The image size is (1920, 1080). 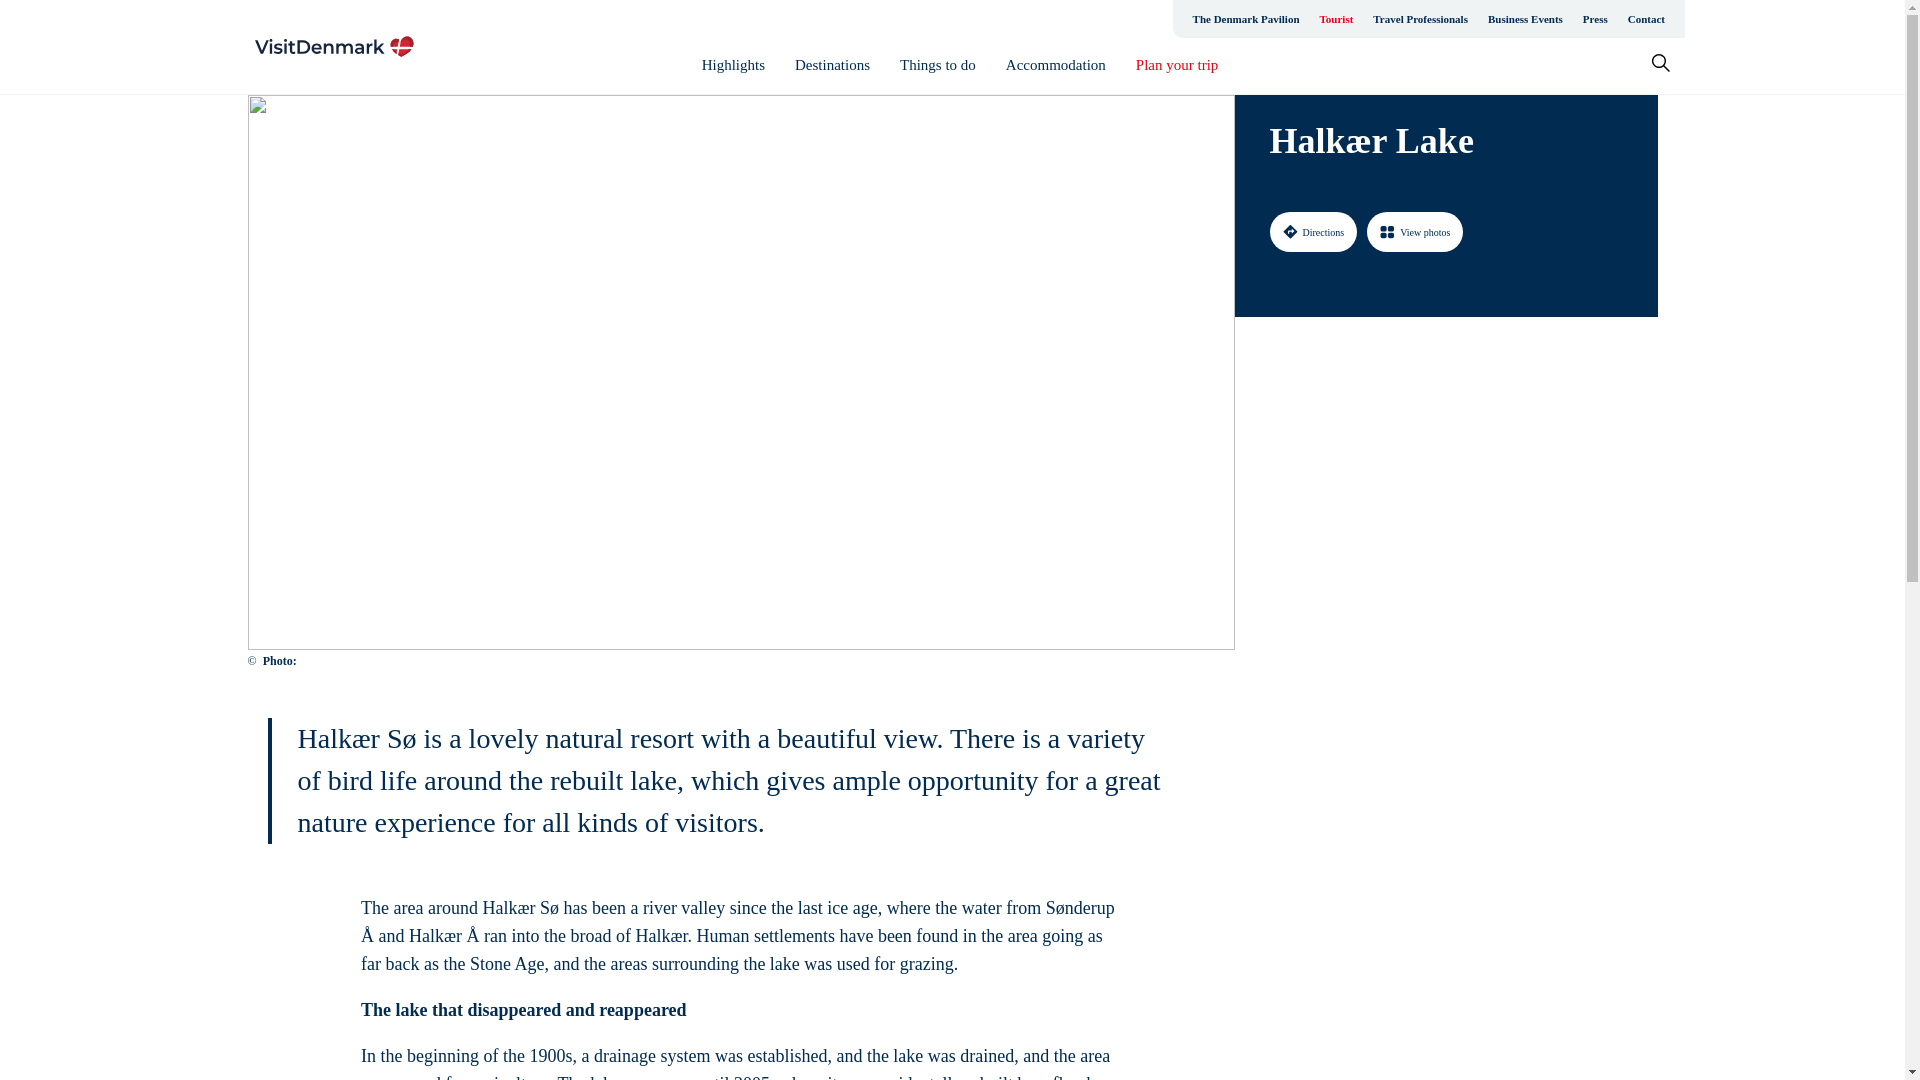 What do you see at coordinates (938, 65) in the screenshot?
I see `Things to do` at bounding box center [938, 65].